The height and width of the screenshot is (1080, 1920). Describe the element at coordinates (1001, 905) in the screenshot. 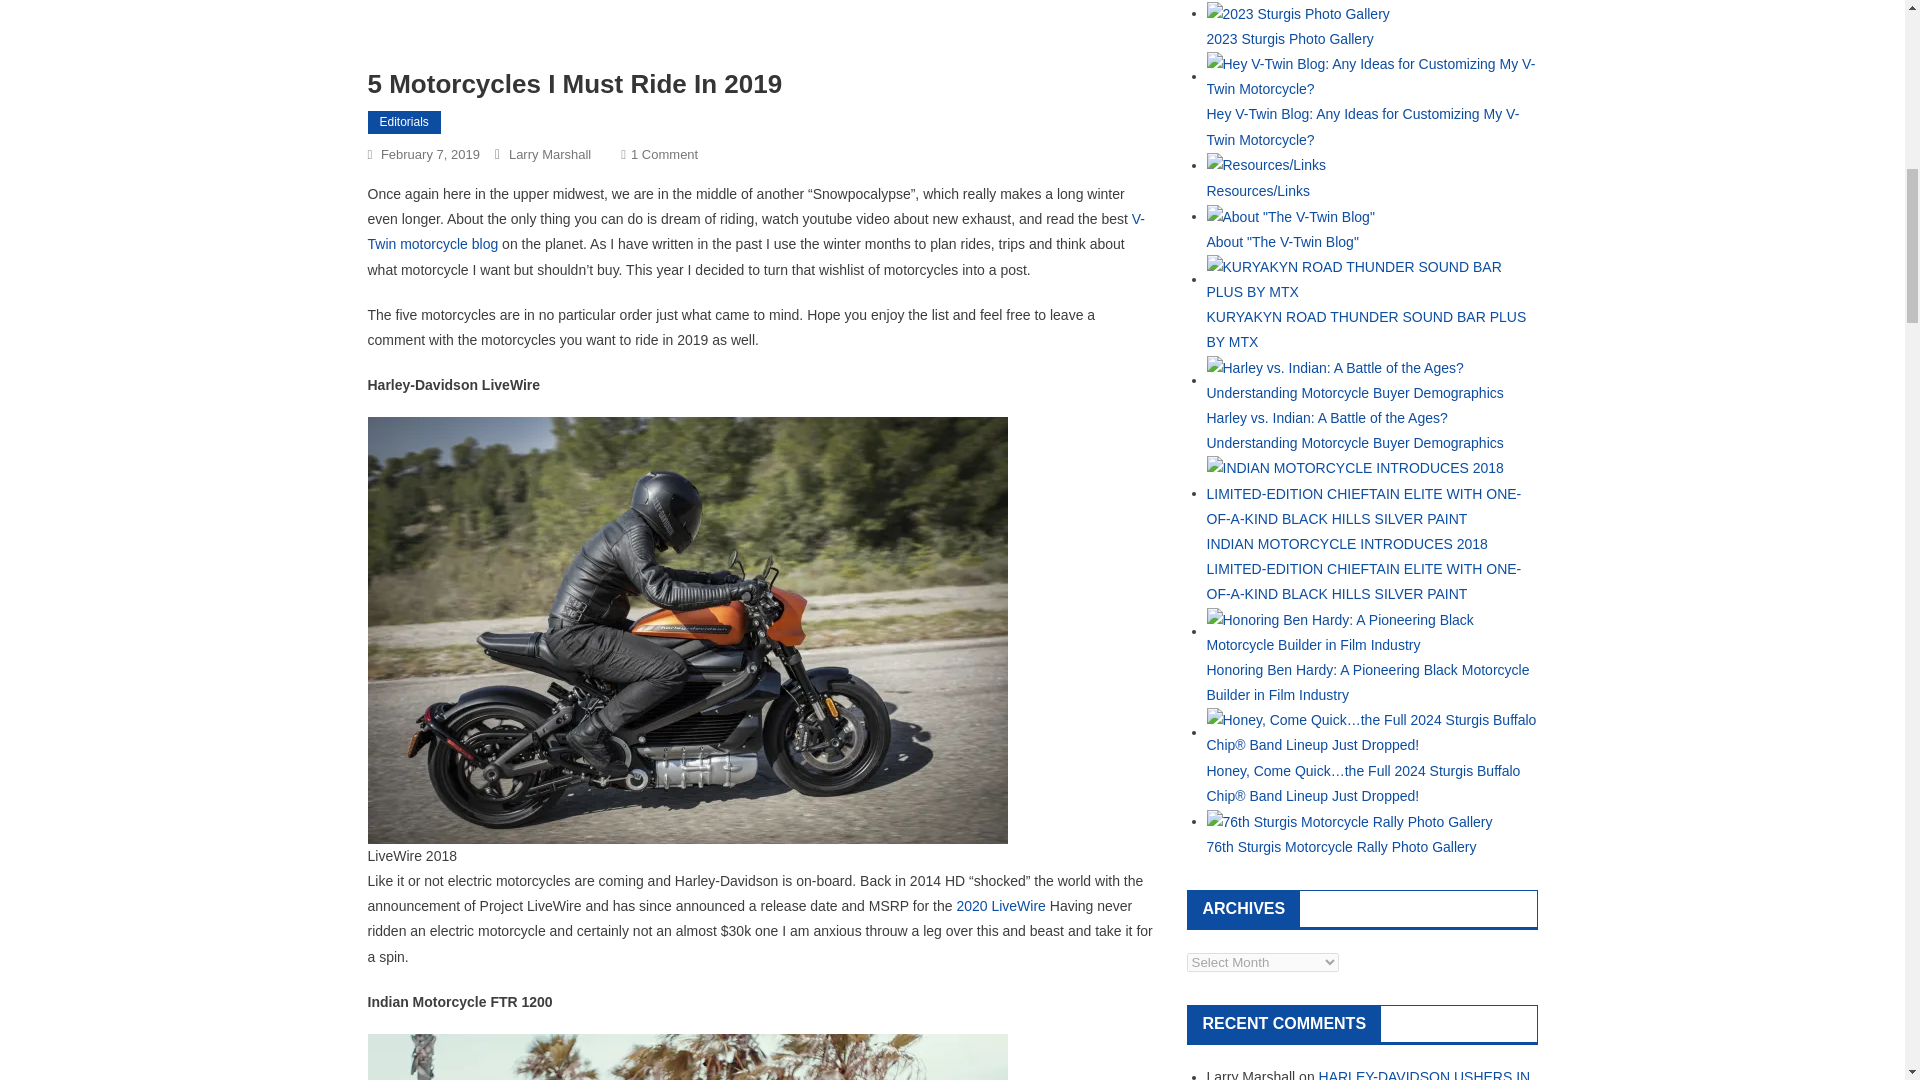

I see `V-Twin motorcycle blog ` at that location.